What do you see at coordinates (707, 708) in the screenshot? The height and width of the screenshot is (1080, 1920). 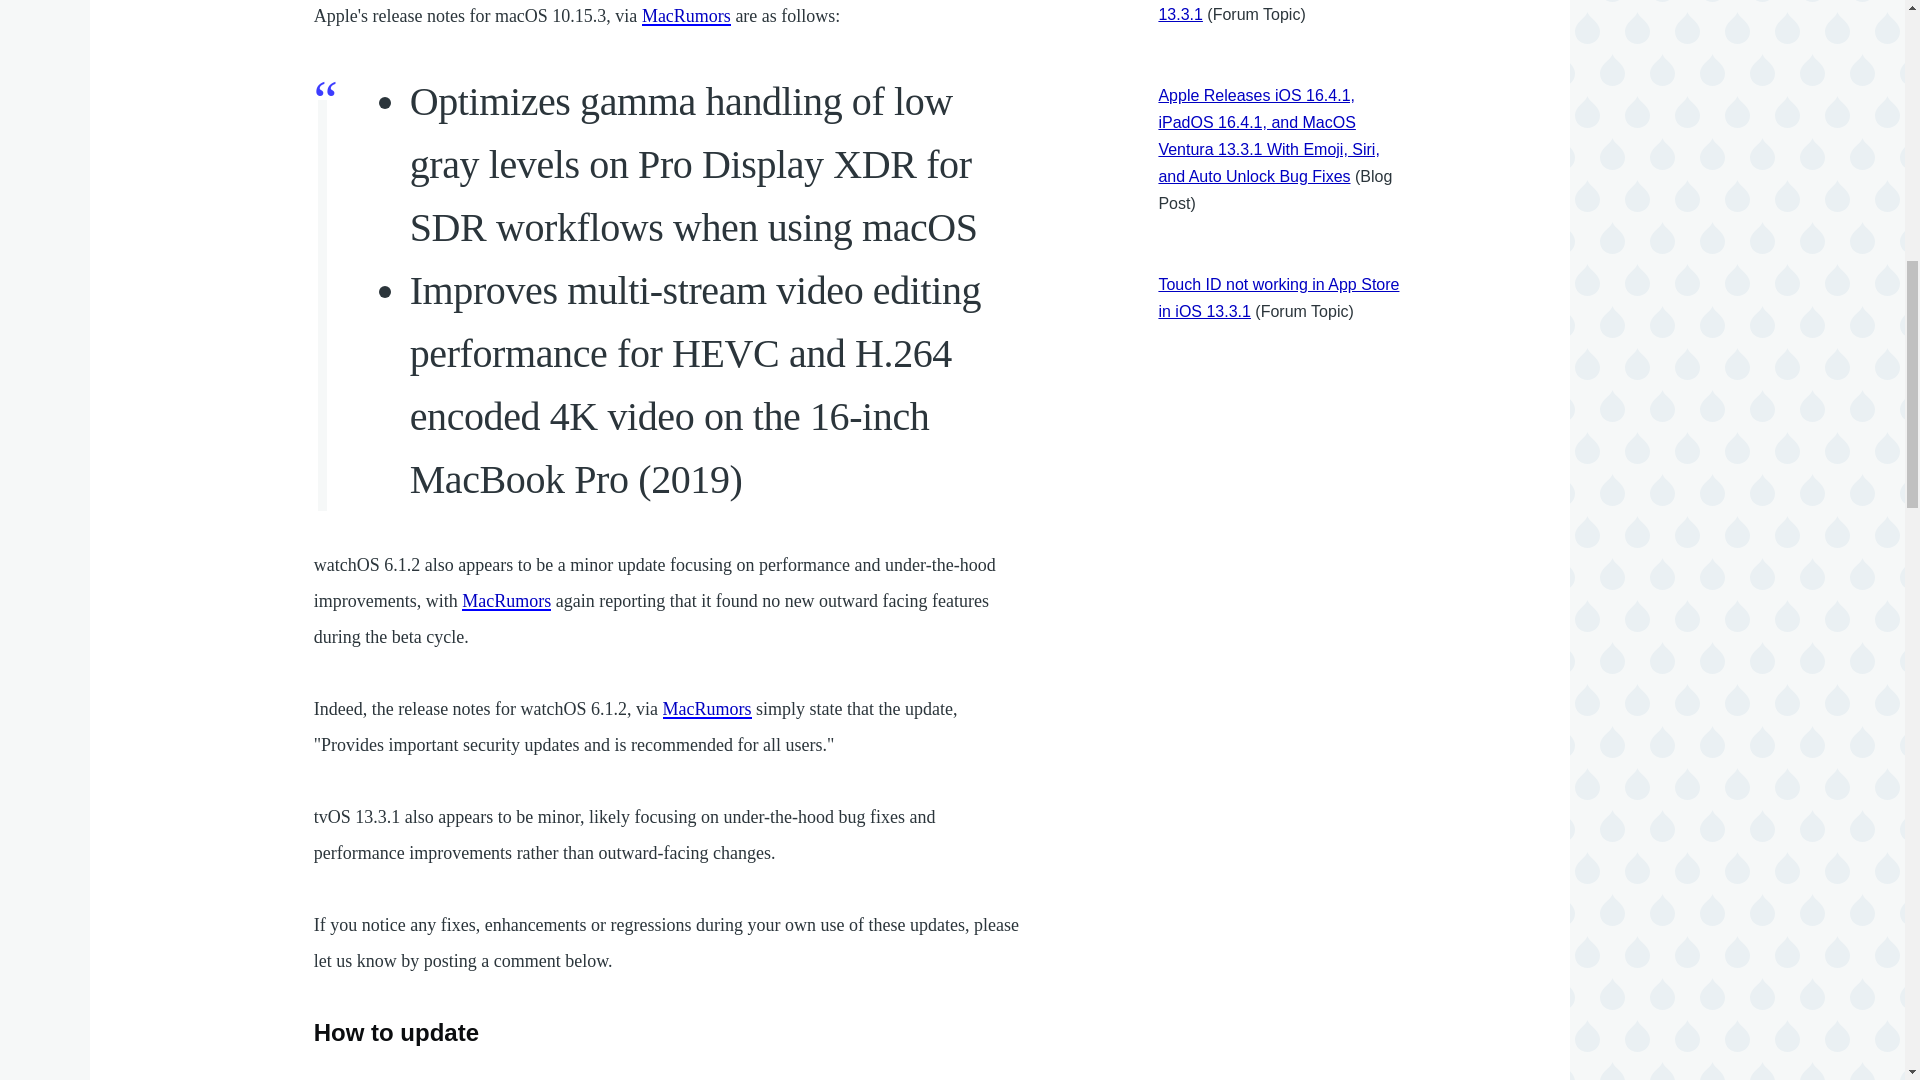 I see `MacRumors` at bounding box center [707, 708].